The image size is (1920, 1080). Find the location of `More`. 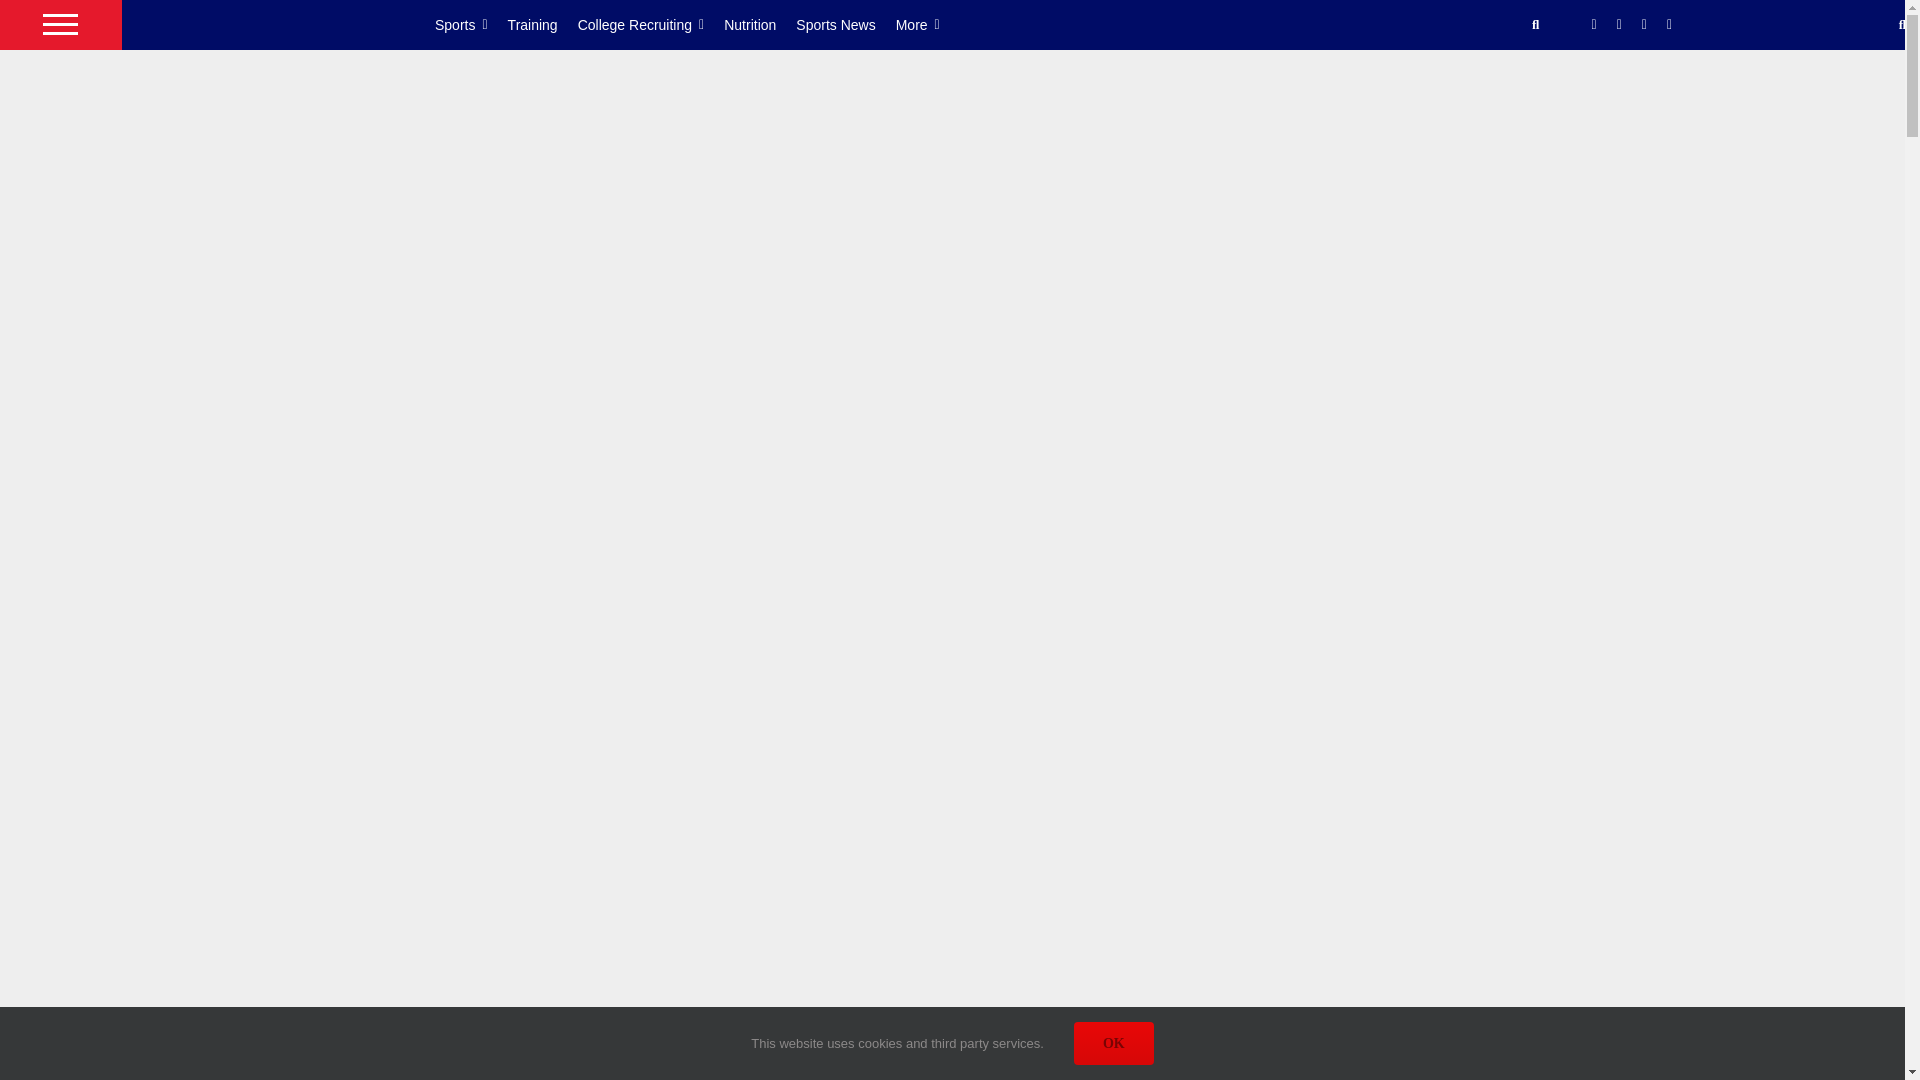

More is located at coordinates (928, 24).